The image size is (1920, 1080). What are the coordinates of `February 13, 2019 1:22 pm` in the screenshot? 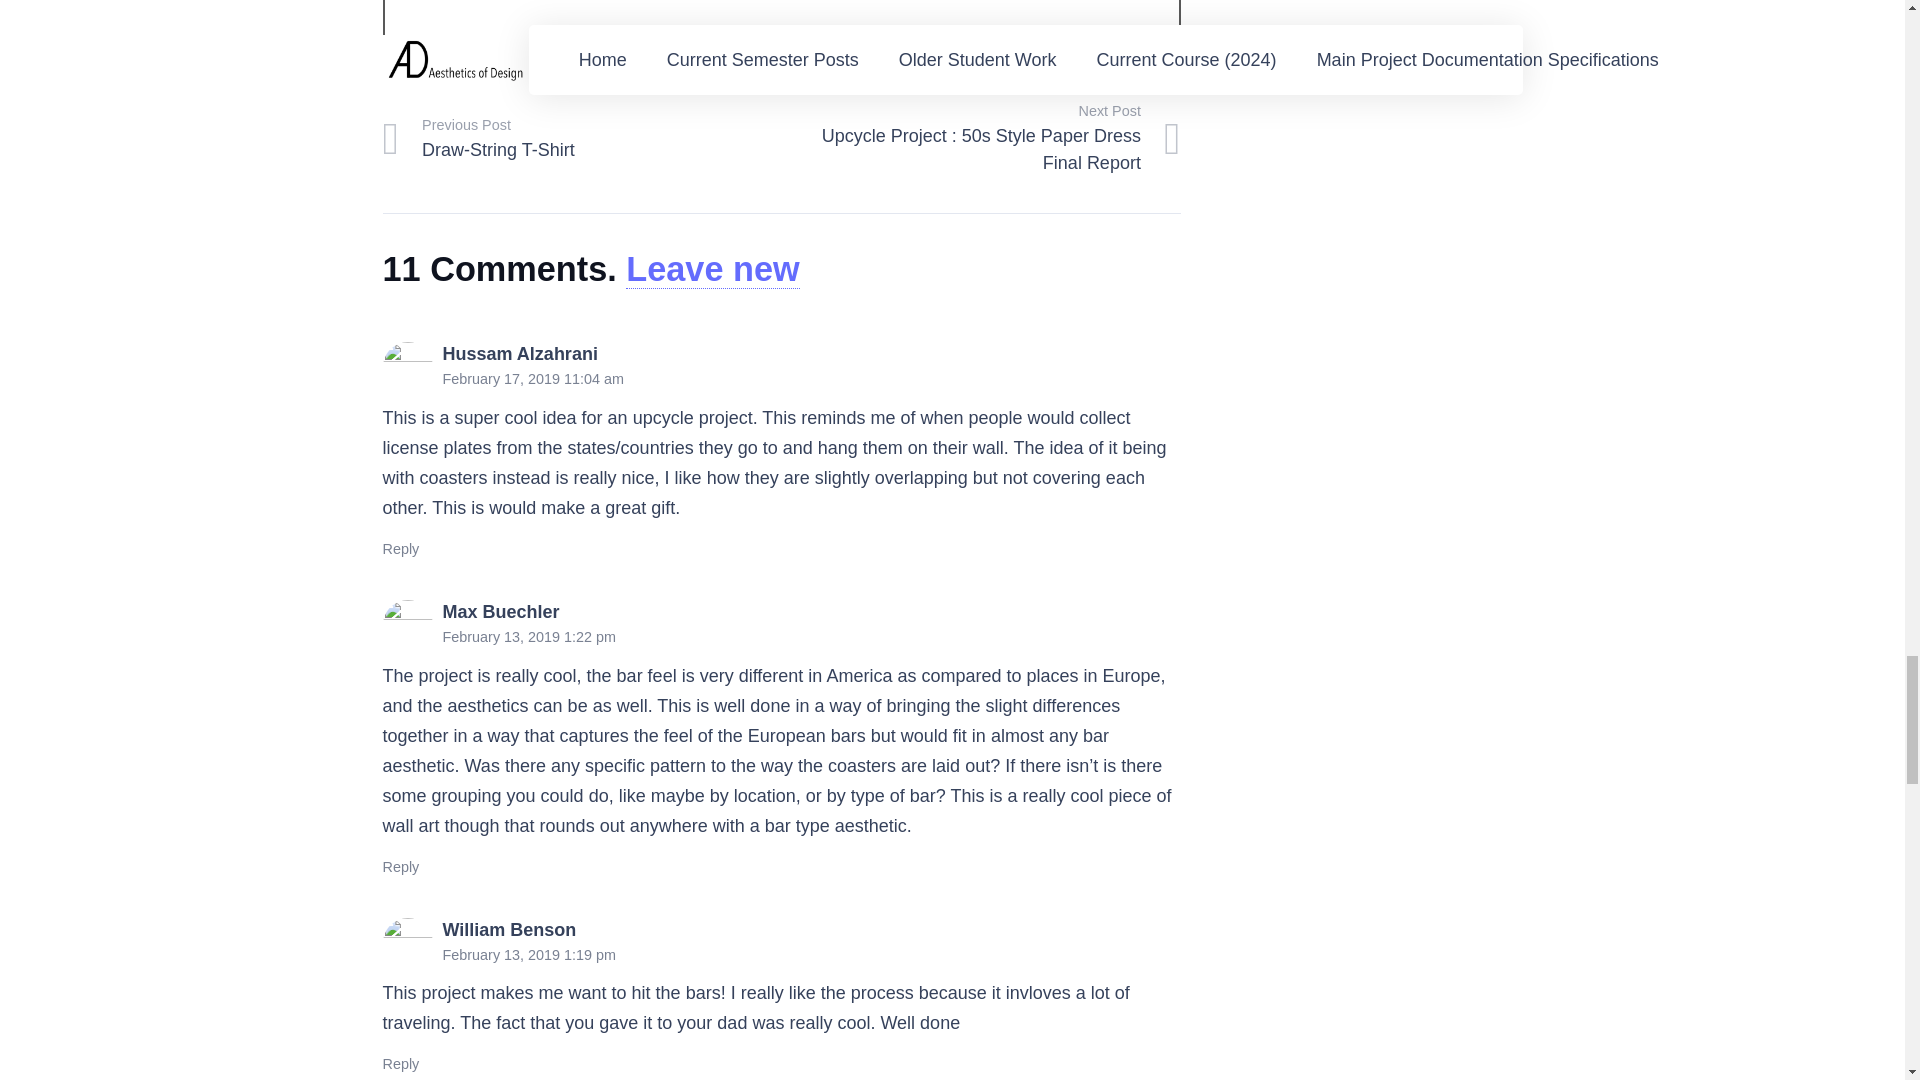 It's located at (528, 636).